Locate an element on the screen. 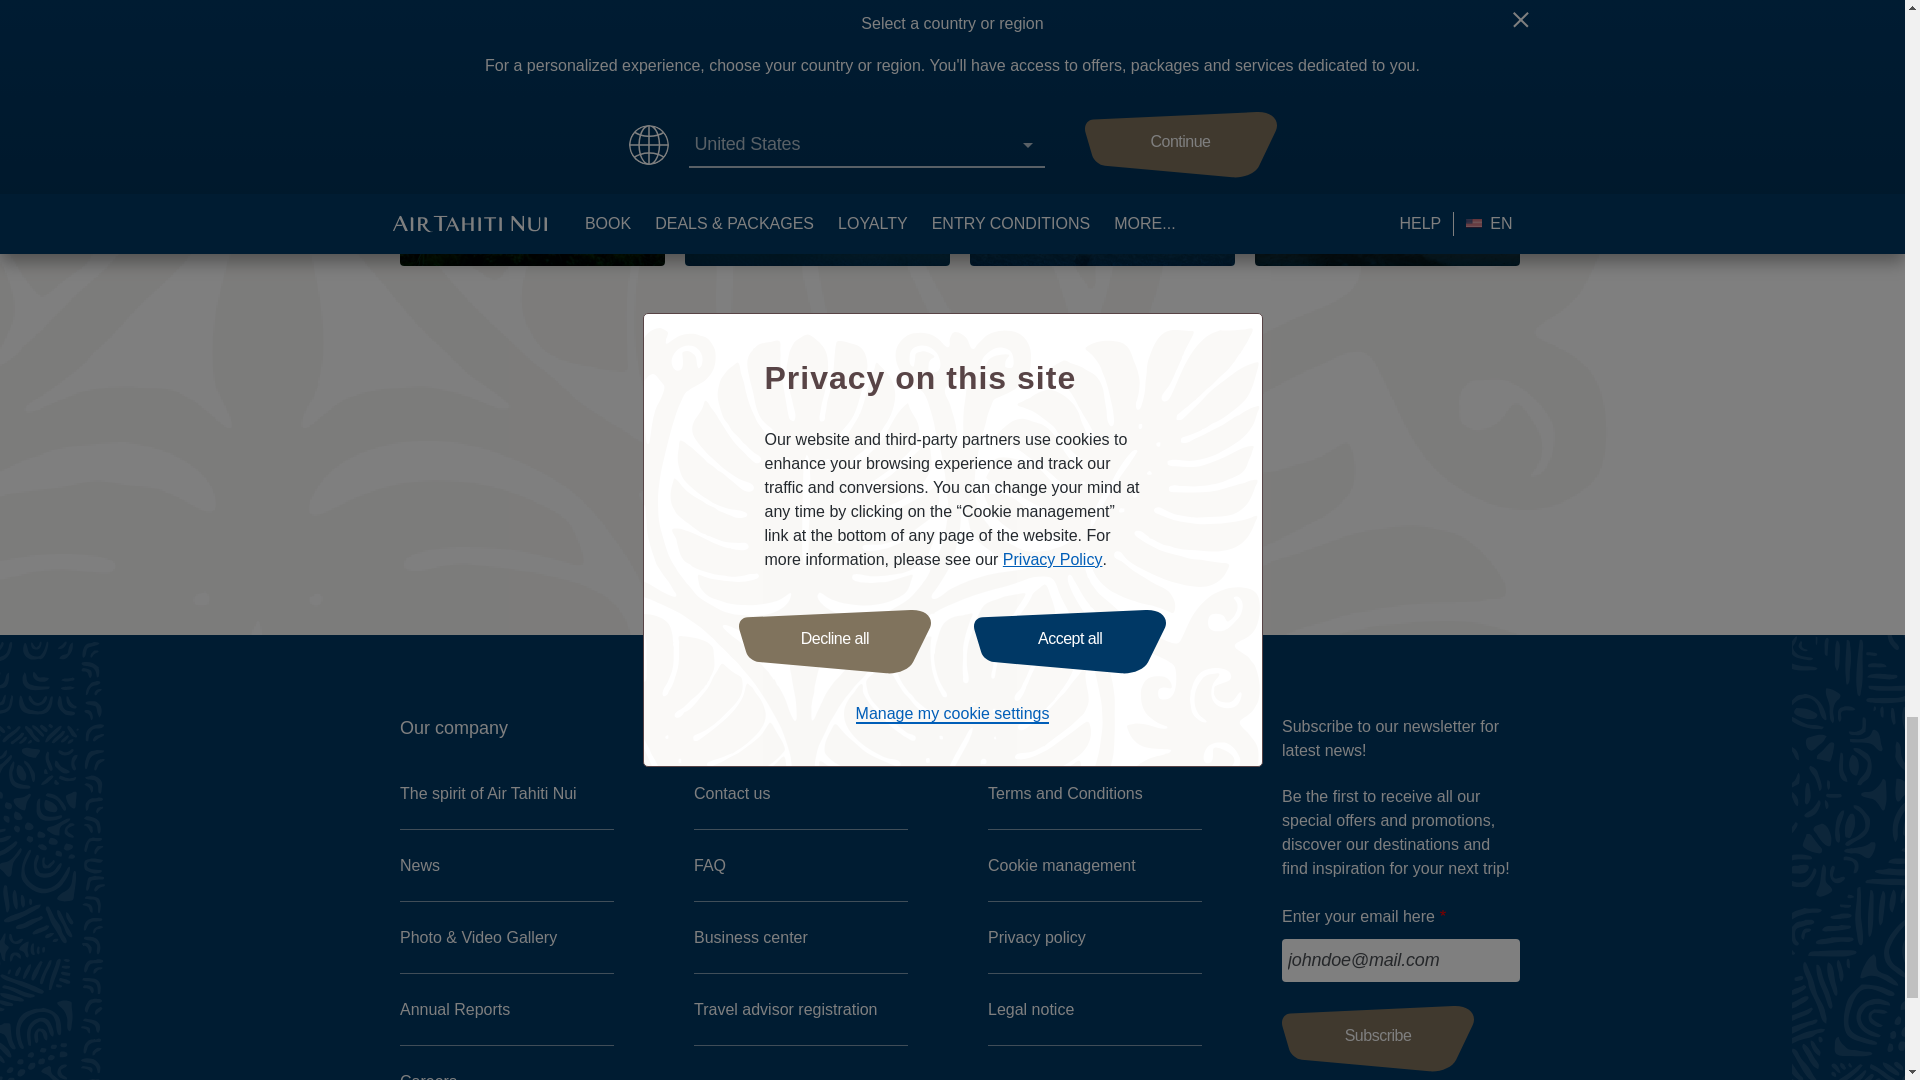 The height and width of the screenshot is (1080, 1920). Subscribe is located at coordinates (1378, 1038).